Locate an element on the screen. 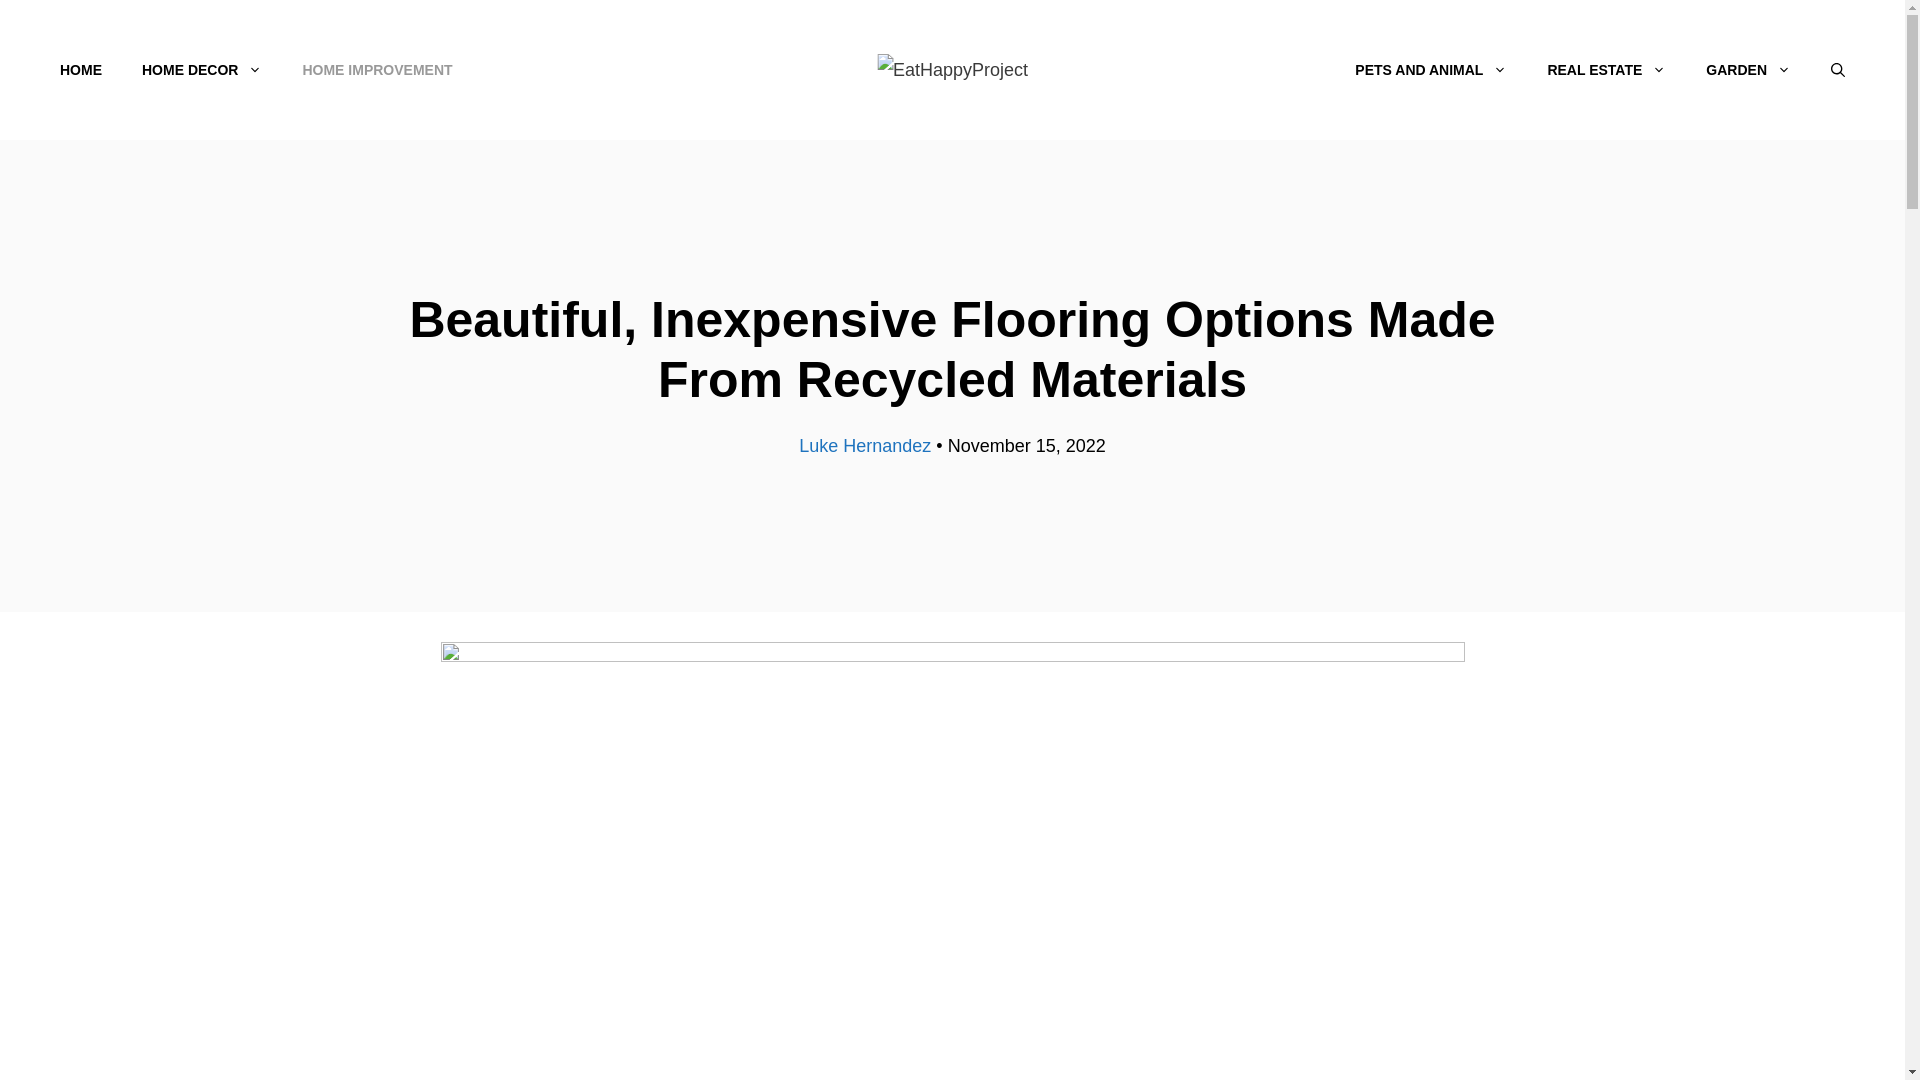 This screenshot has height=1080, width=1920. PETS AND ANIMAL is located at coordinates (1430, 70).